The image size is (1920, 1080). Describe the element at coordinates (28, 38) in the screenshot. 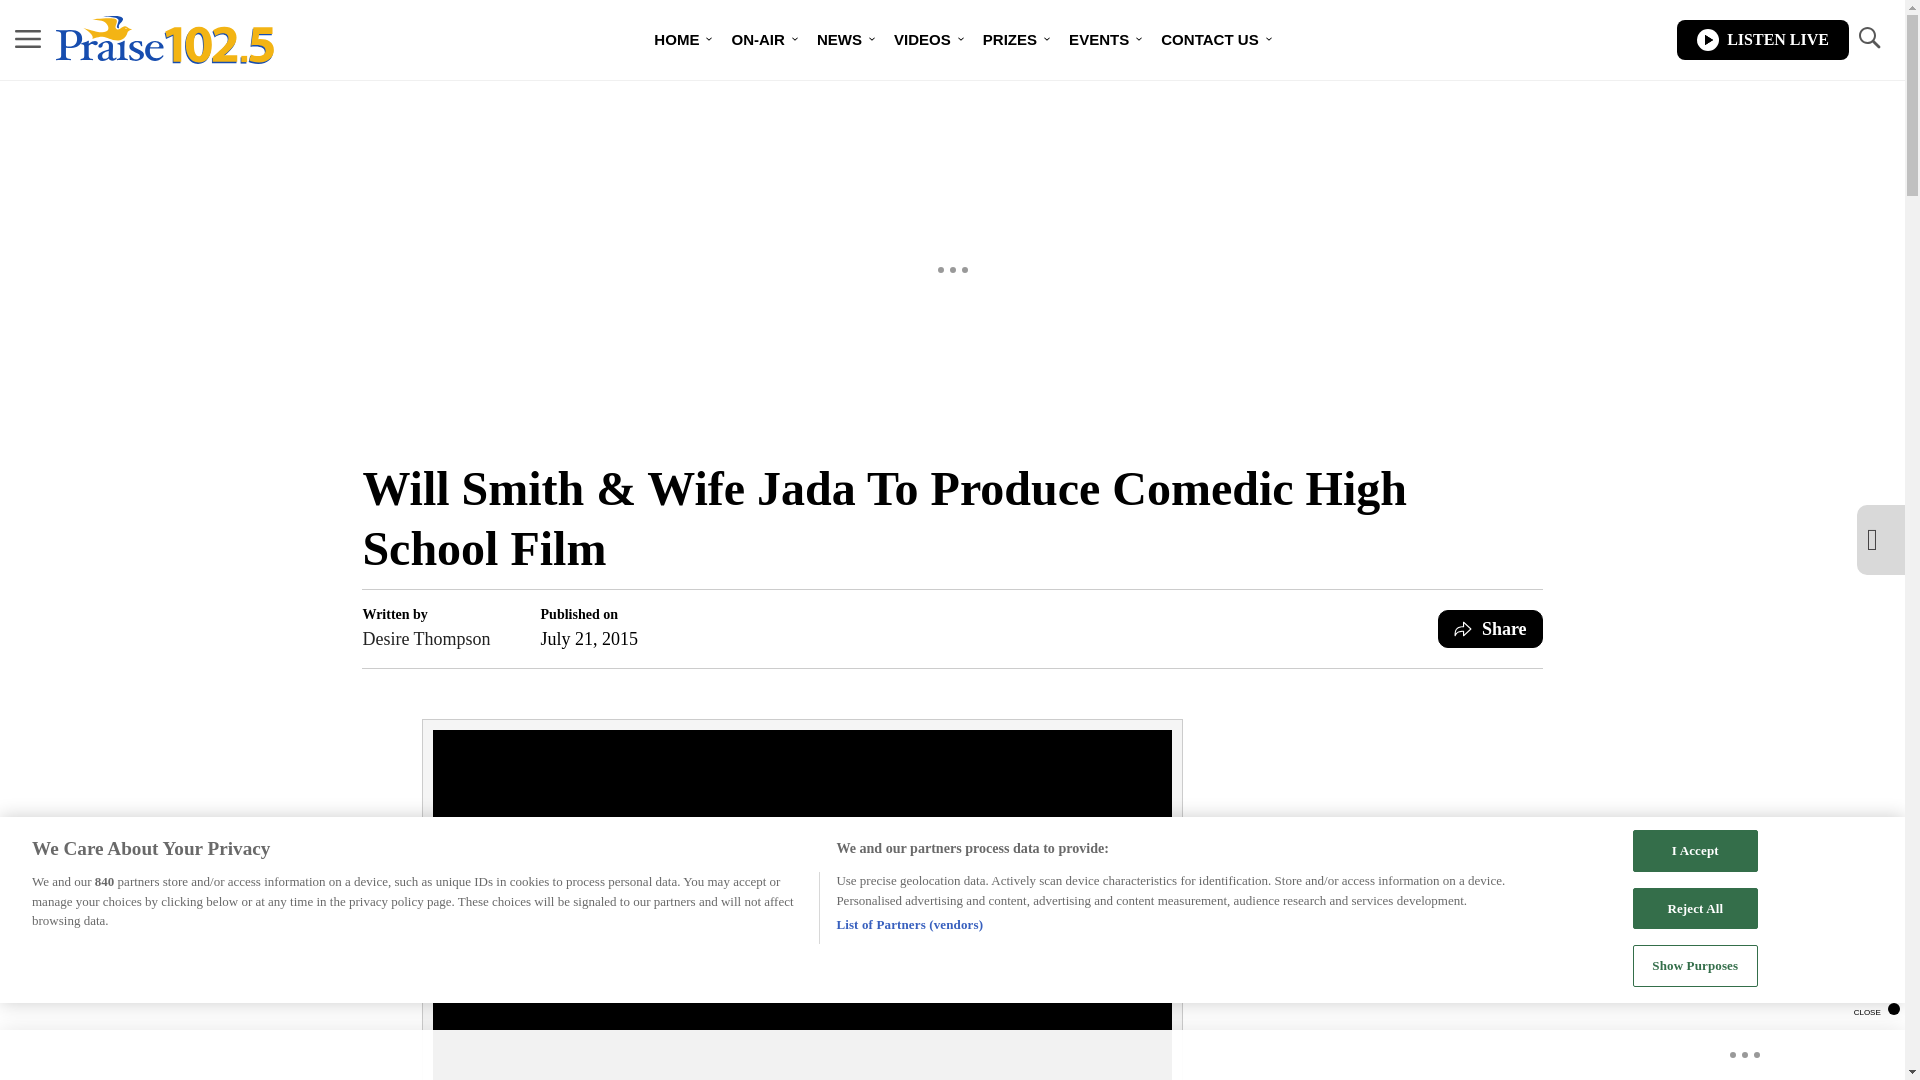

I see `MENU` at that location.